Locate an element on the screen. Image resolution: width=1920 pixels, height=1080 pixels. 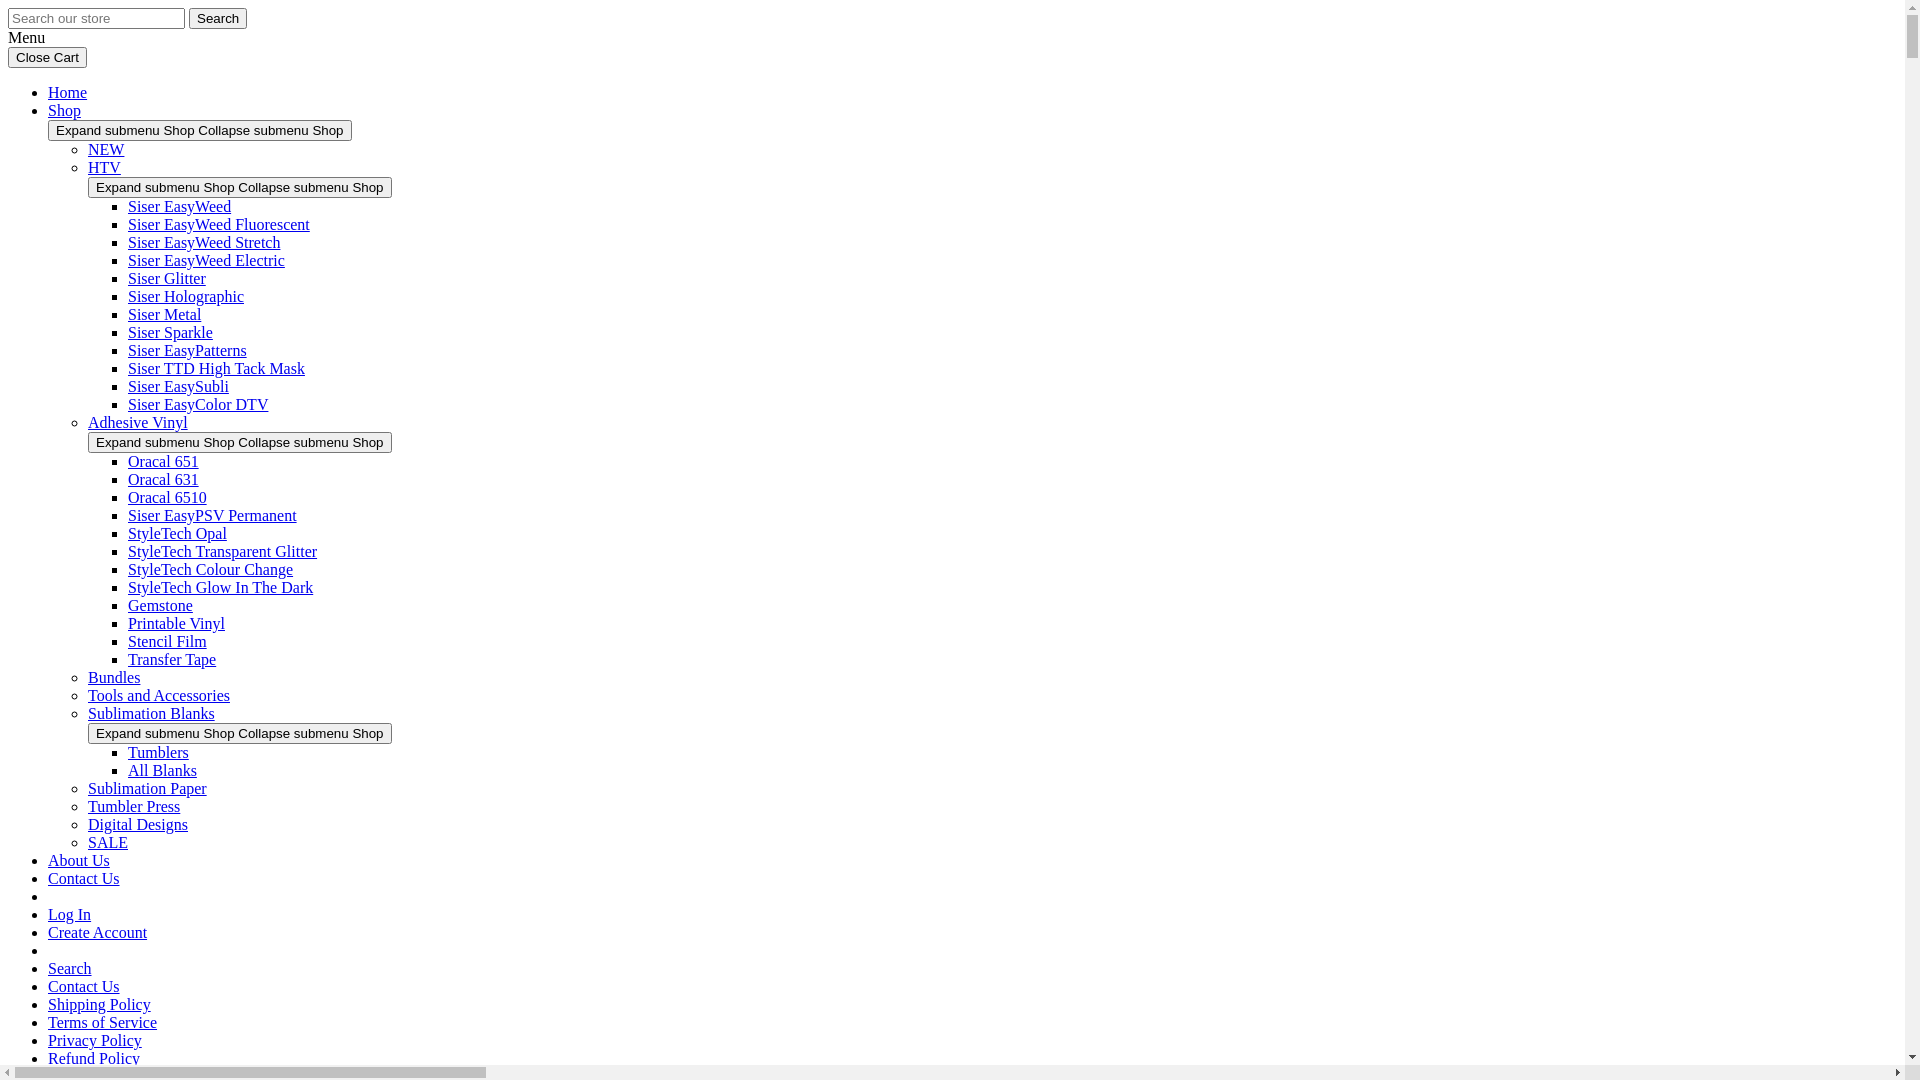
Privacy Policy is located at coordinates (95, 1040).